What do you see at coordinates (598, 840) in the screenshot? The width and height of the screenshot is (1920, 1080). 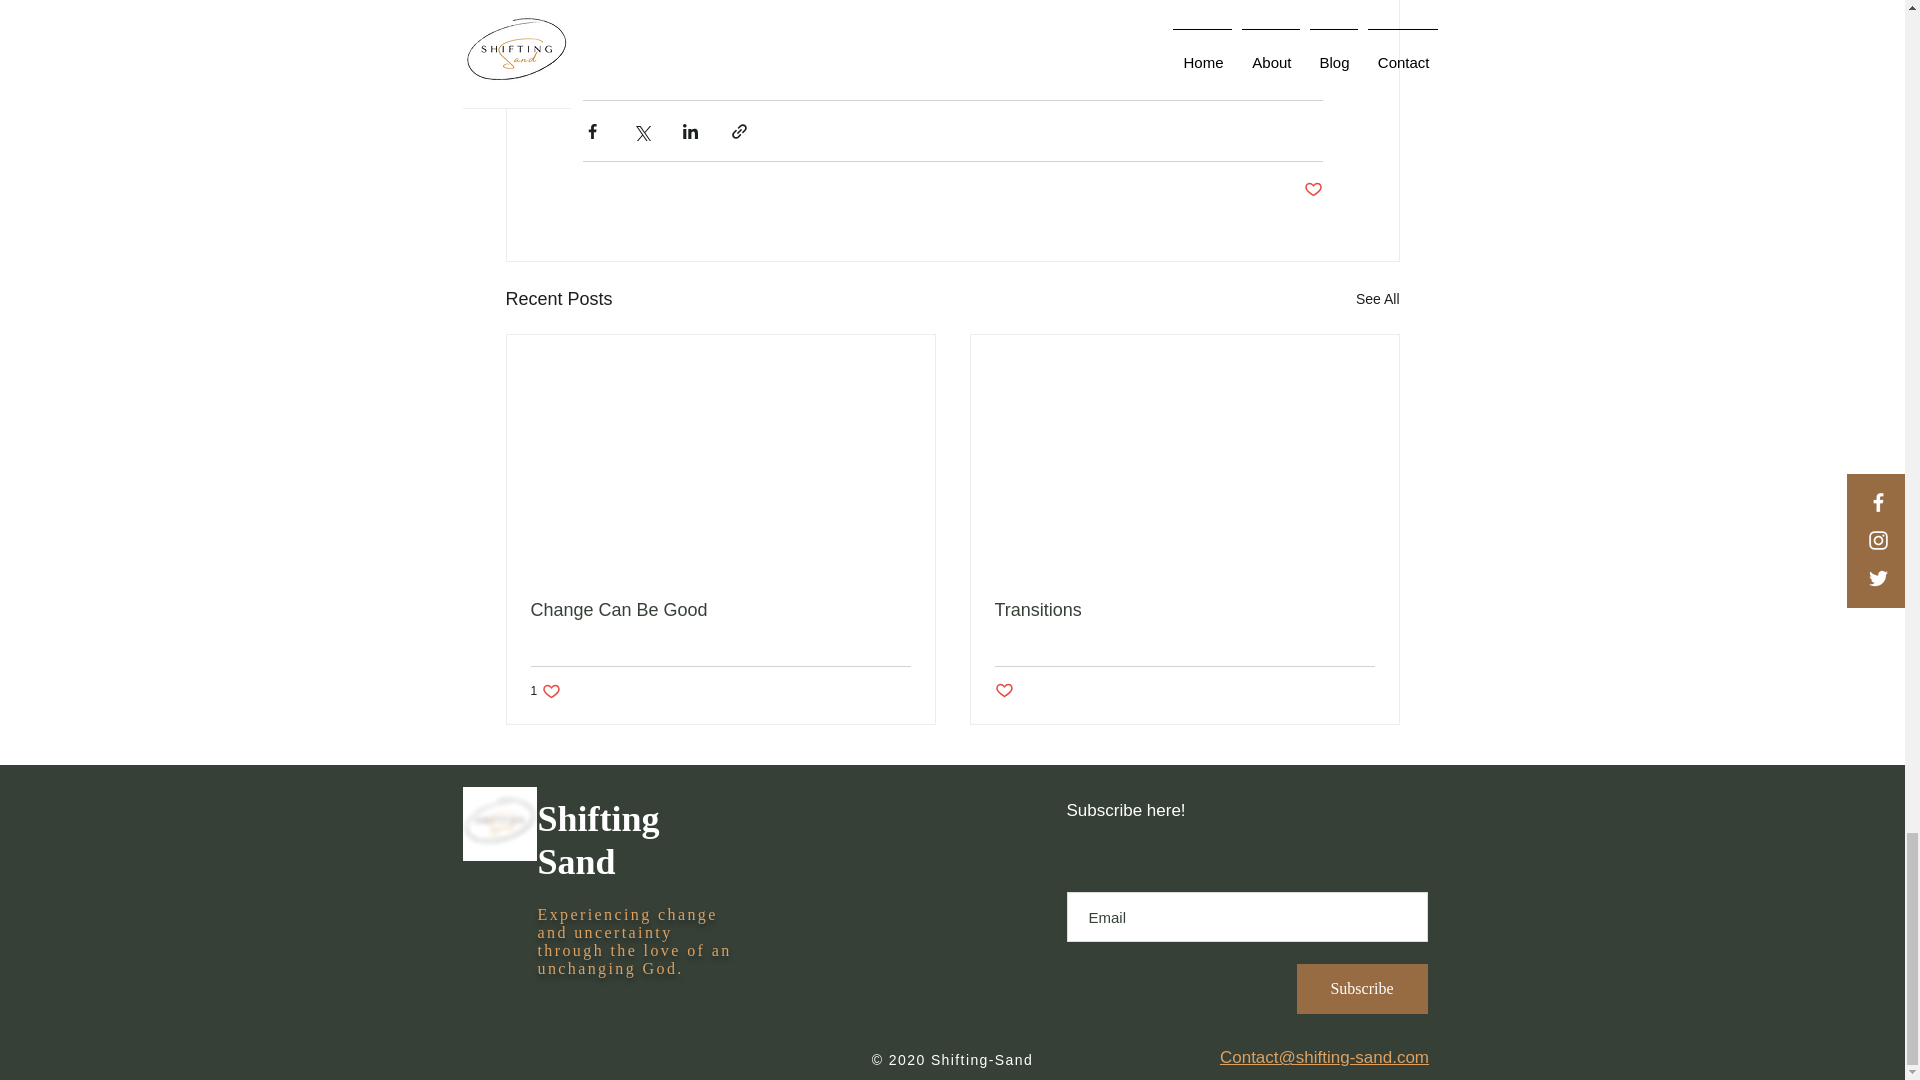 I see `Post not marked as liked` at bounding box center [598, 840].